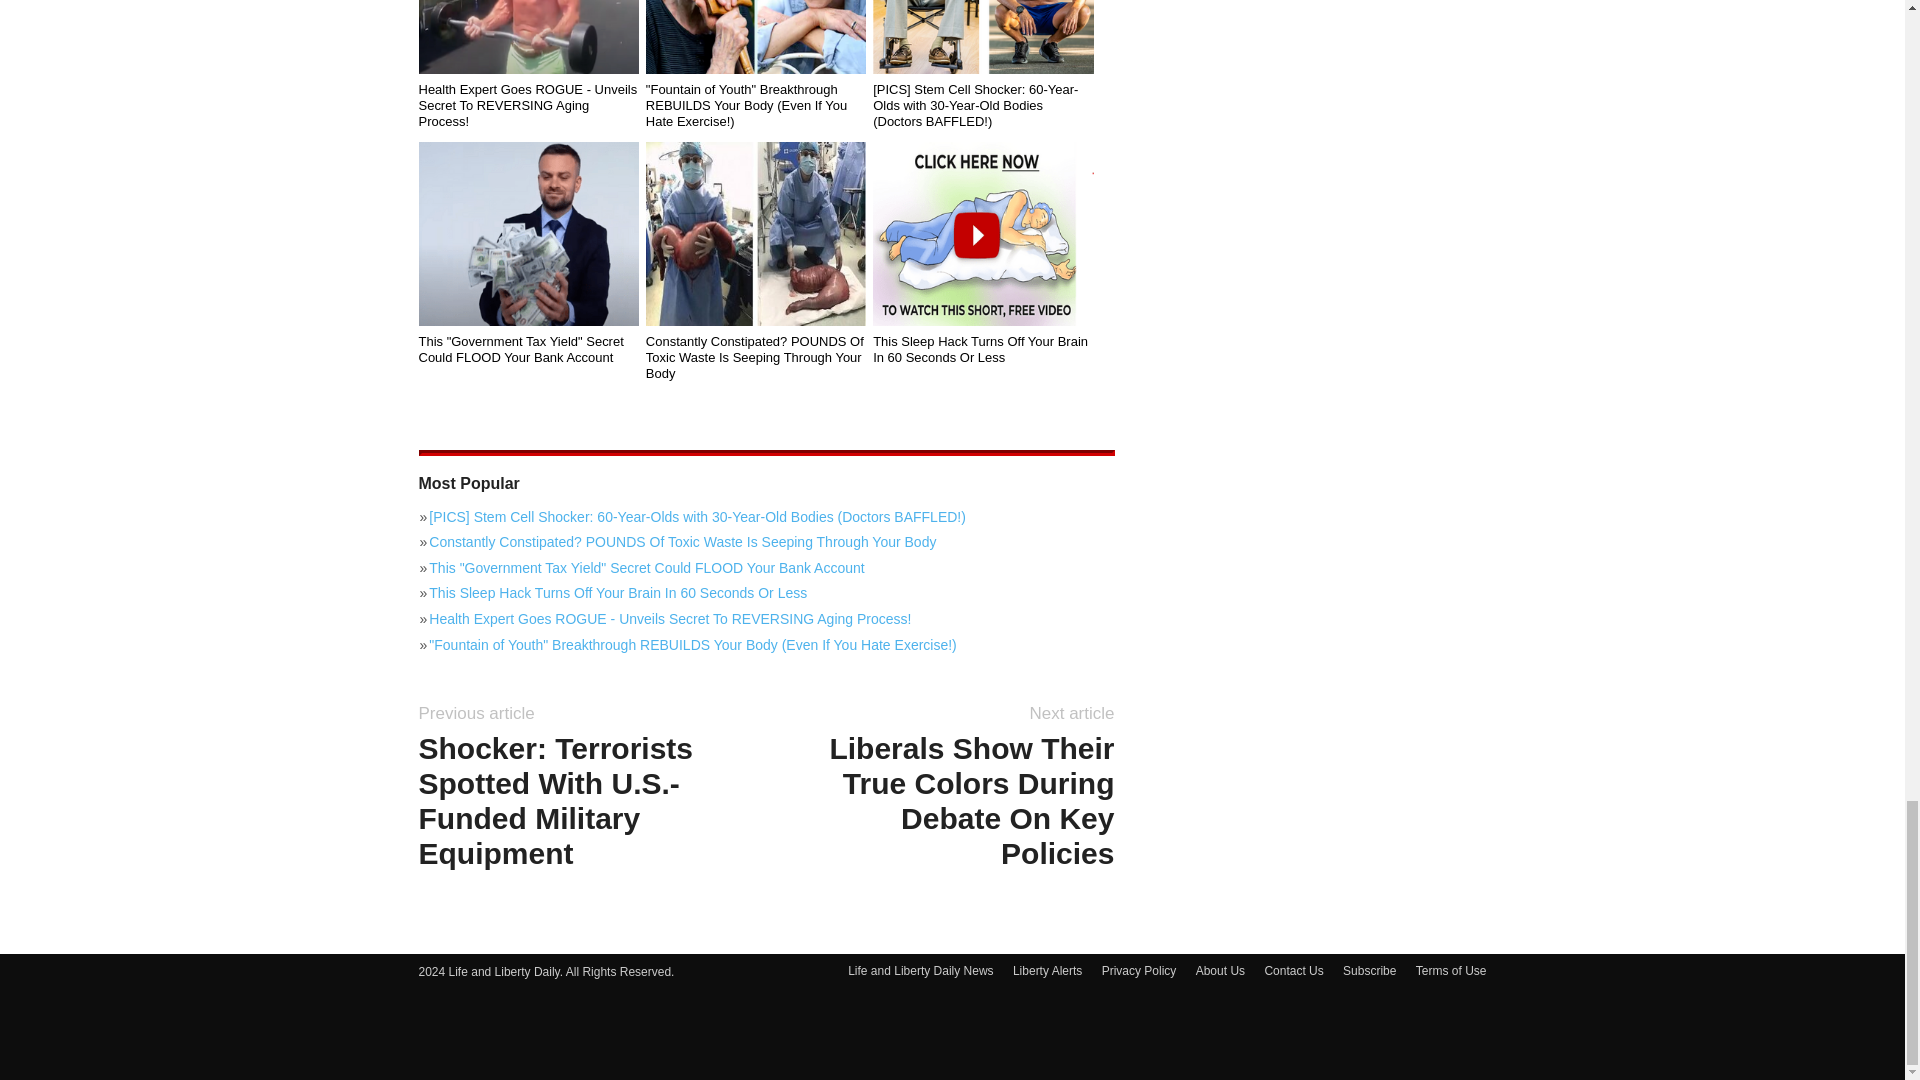 The width and height of the screenshot is (1920, 1080). What do you see at coordinates (528, 234) in the screenshot?
I see `This ` at bounding box center [528, 234].